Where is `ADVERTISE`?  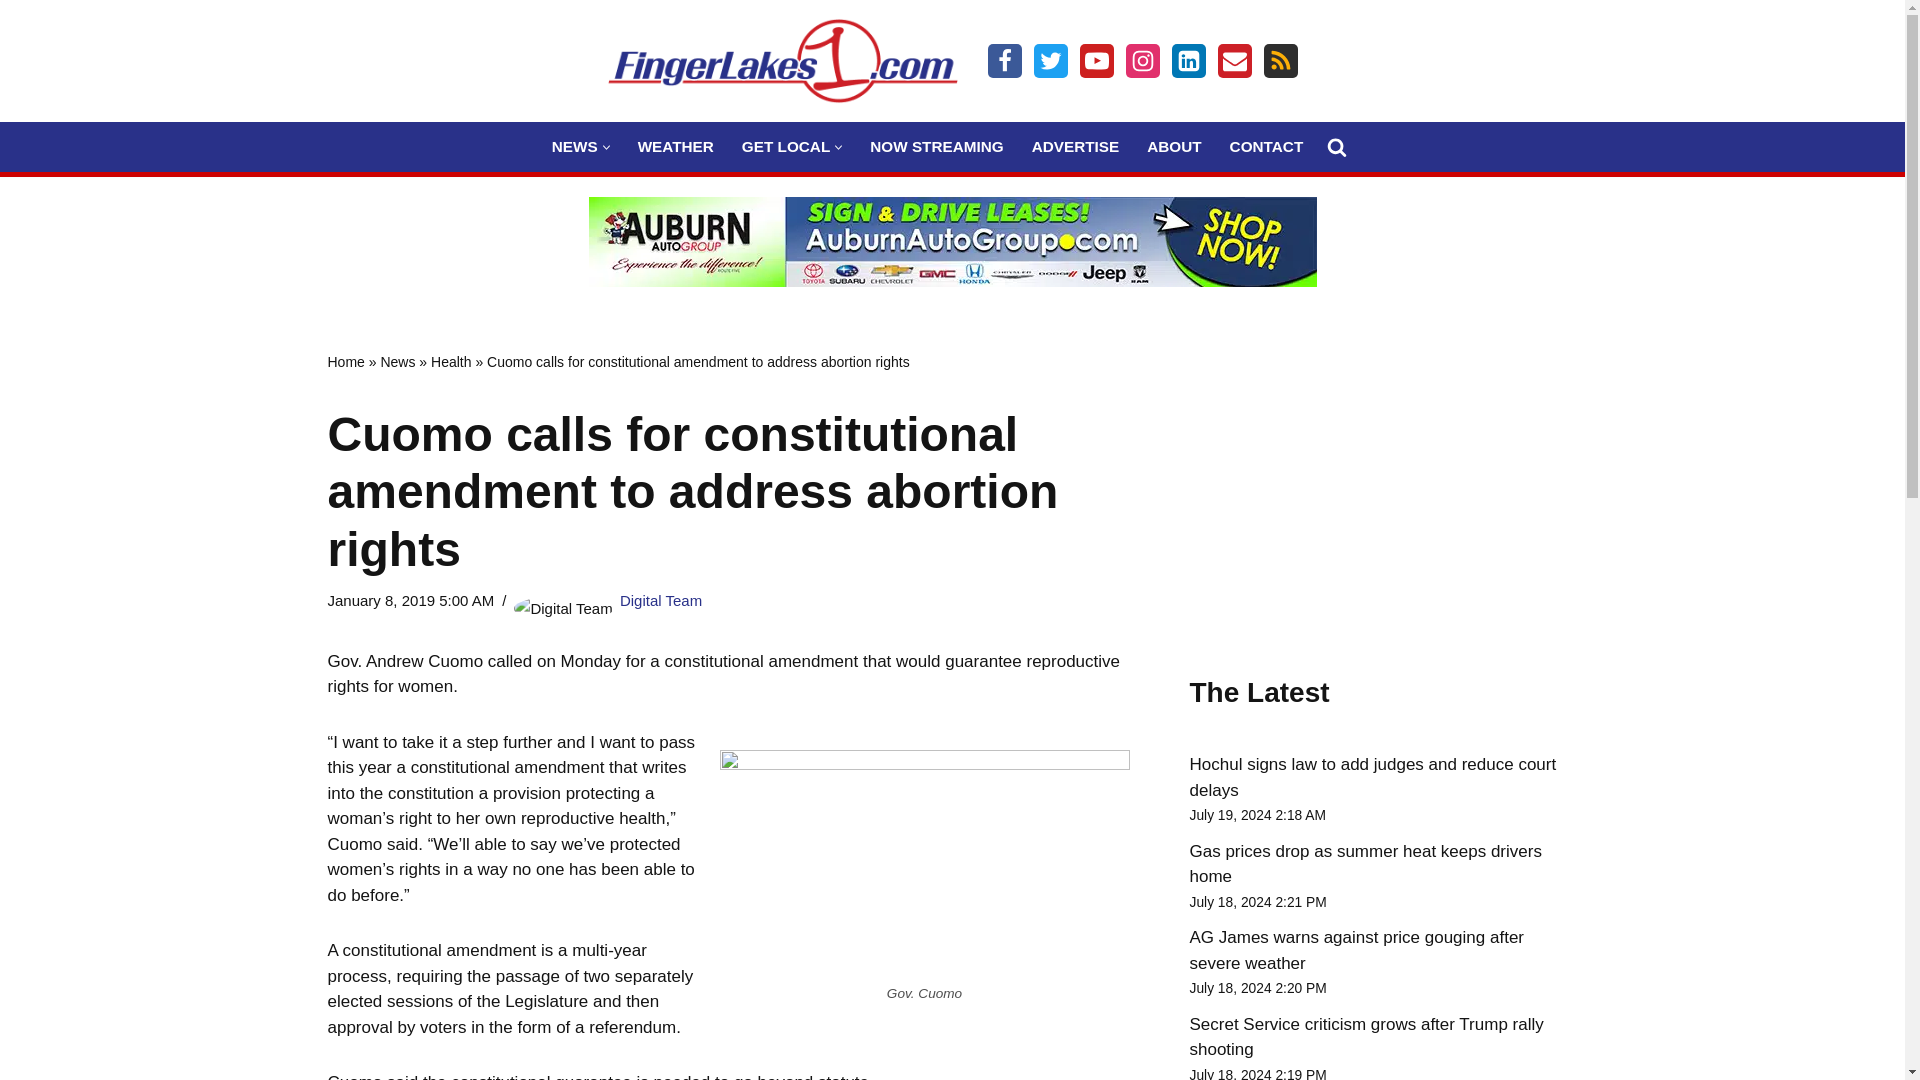 ADVERTISE is located at coordinates (1076, 146).